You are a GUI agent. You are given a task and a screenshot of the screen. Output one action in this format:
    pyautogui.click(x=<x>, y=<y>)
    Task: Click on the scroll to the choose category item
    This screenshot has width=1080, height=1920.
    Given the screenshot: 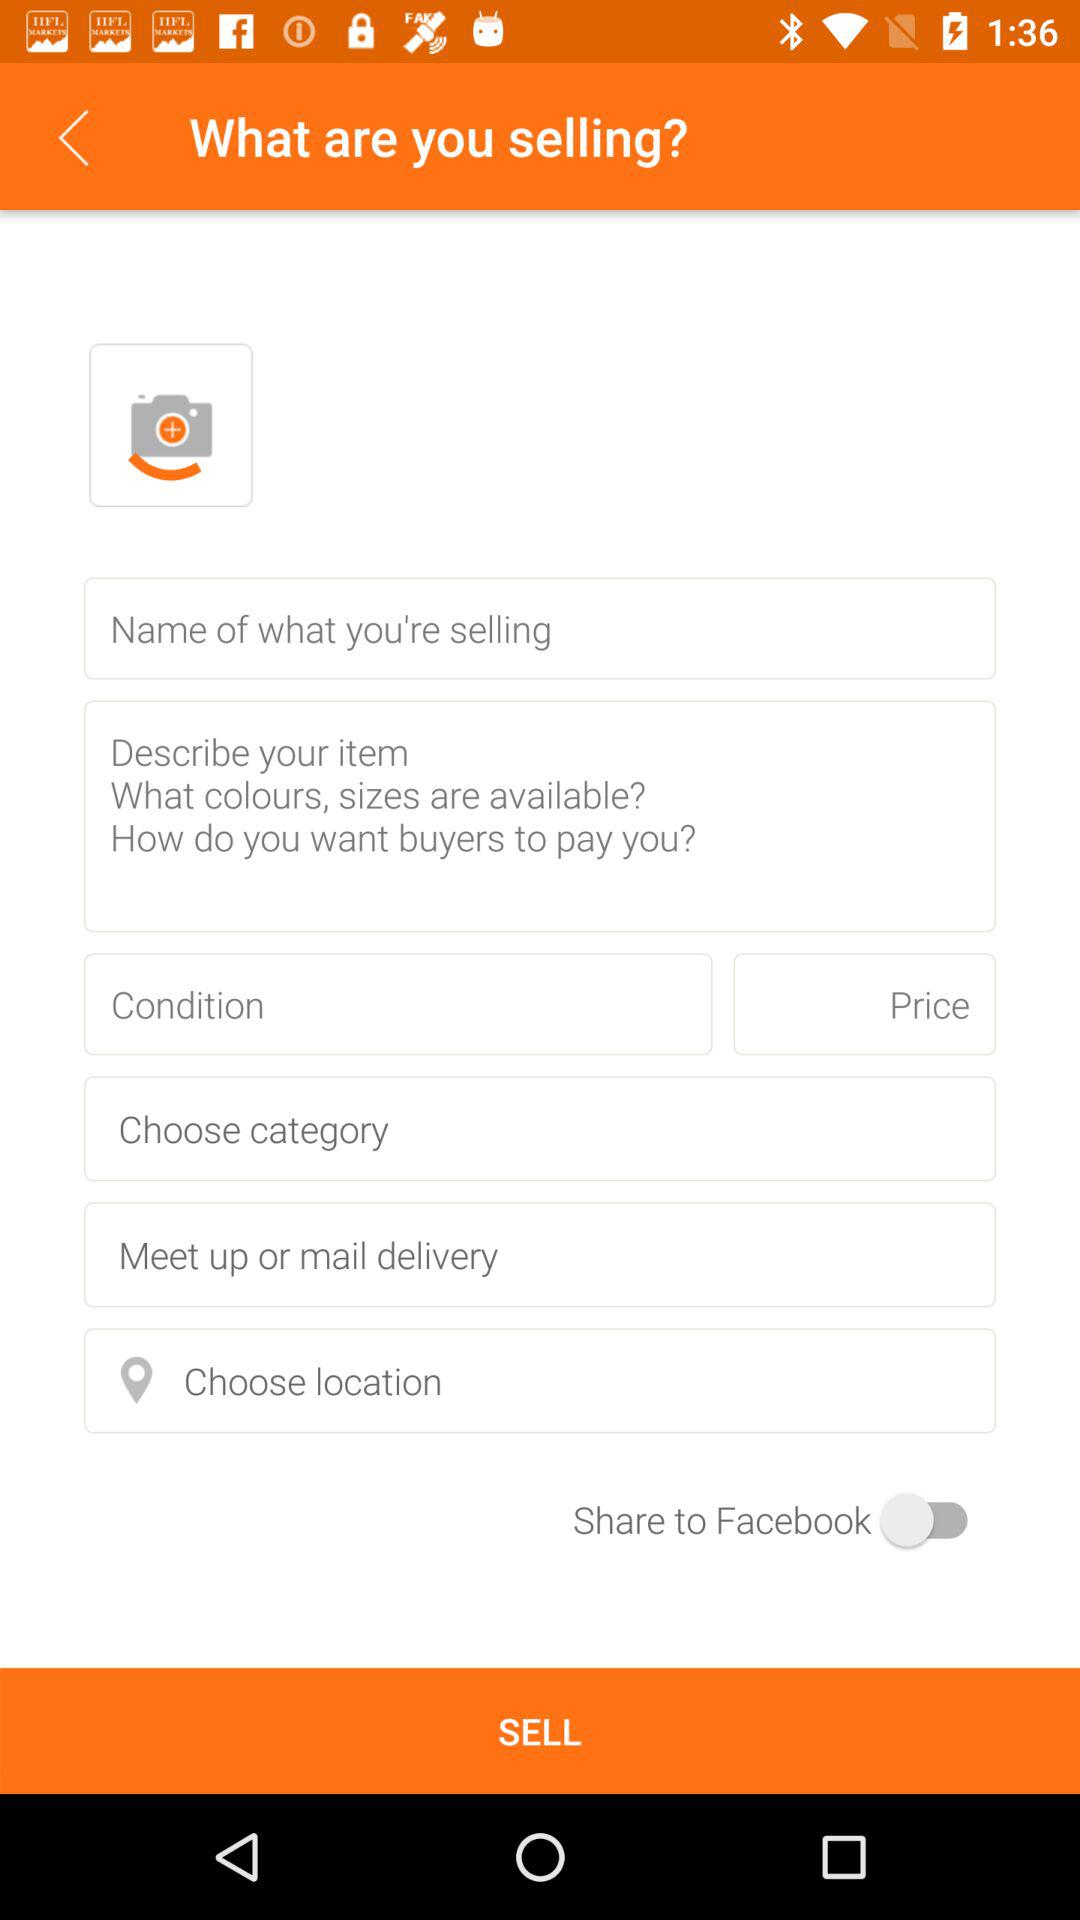 What is the action you would take?
    pyautogui.click(x=540, y=1128)
    